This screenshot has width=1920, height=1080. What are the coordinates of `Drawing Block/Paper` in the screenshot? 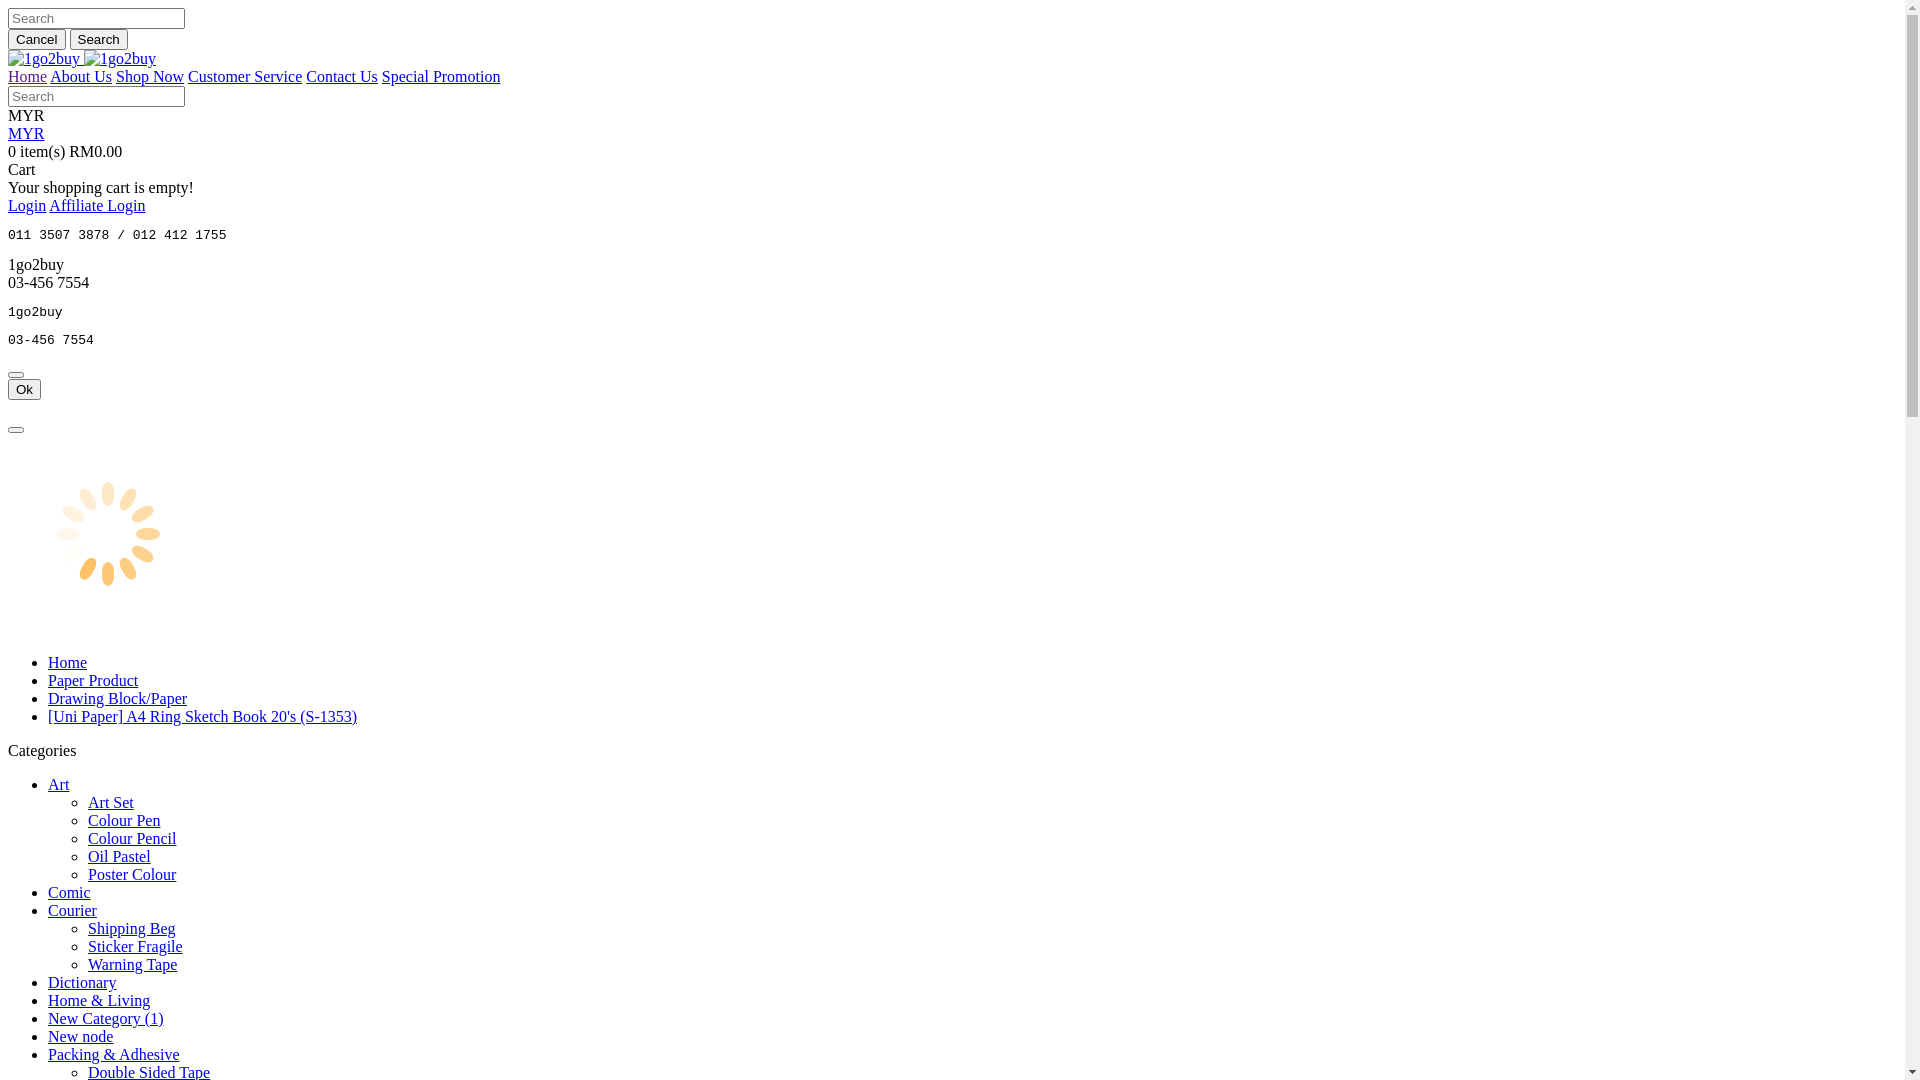 It's located at (118, 698).